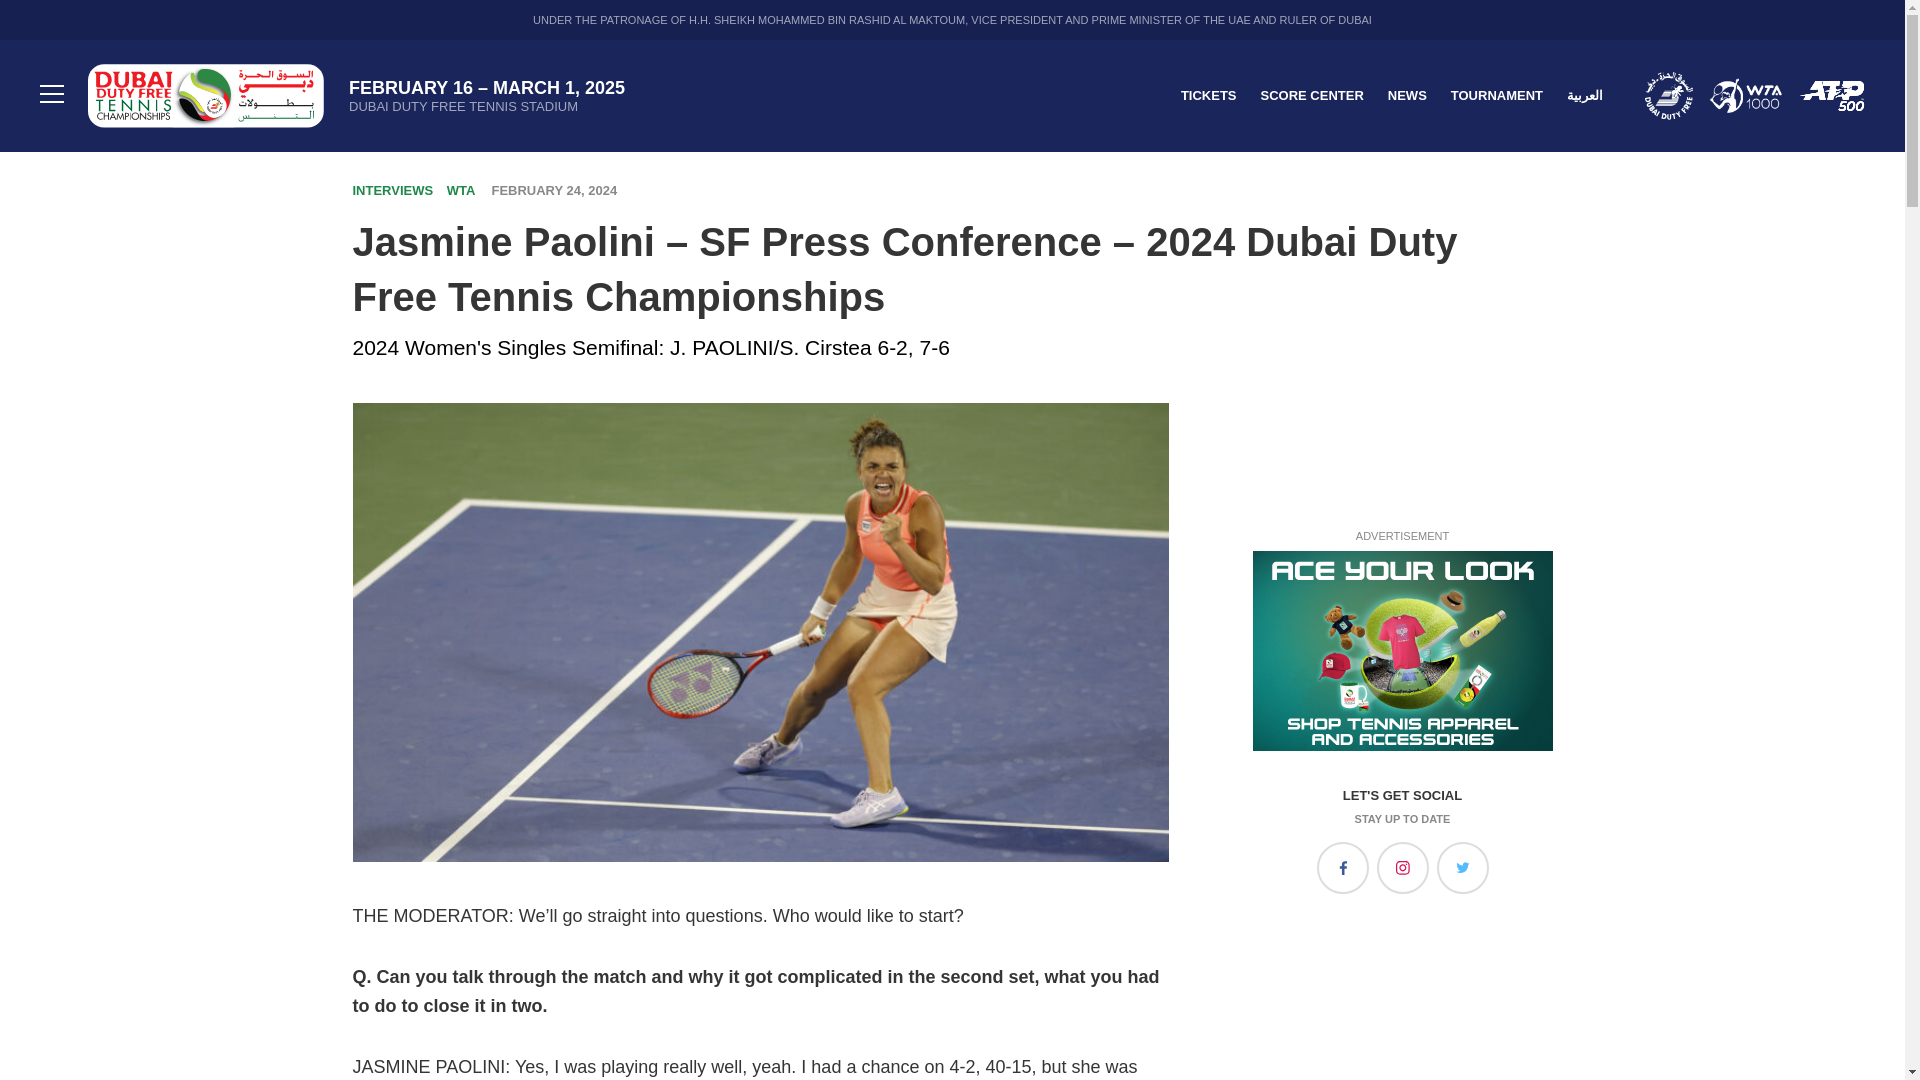 The width and height of the screenshot is (1920, 1080). Describe the element at coordinates (1311, 94) in the screenshot. I see `SCORE CENTER` at that location.